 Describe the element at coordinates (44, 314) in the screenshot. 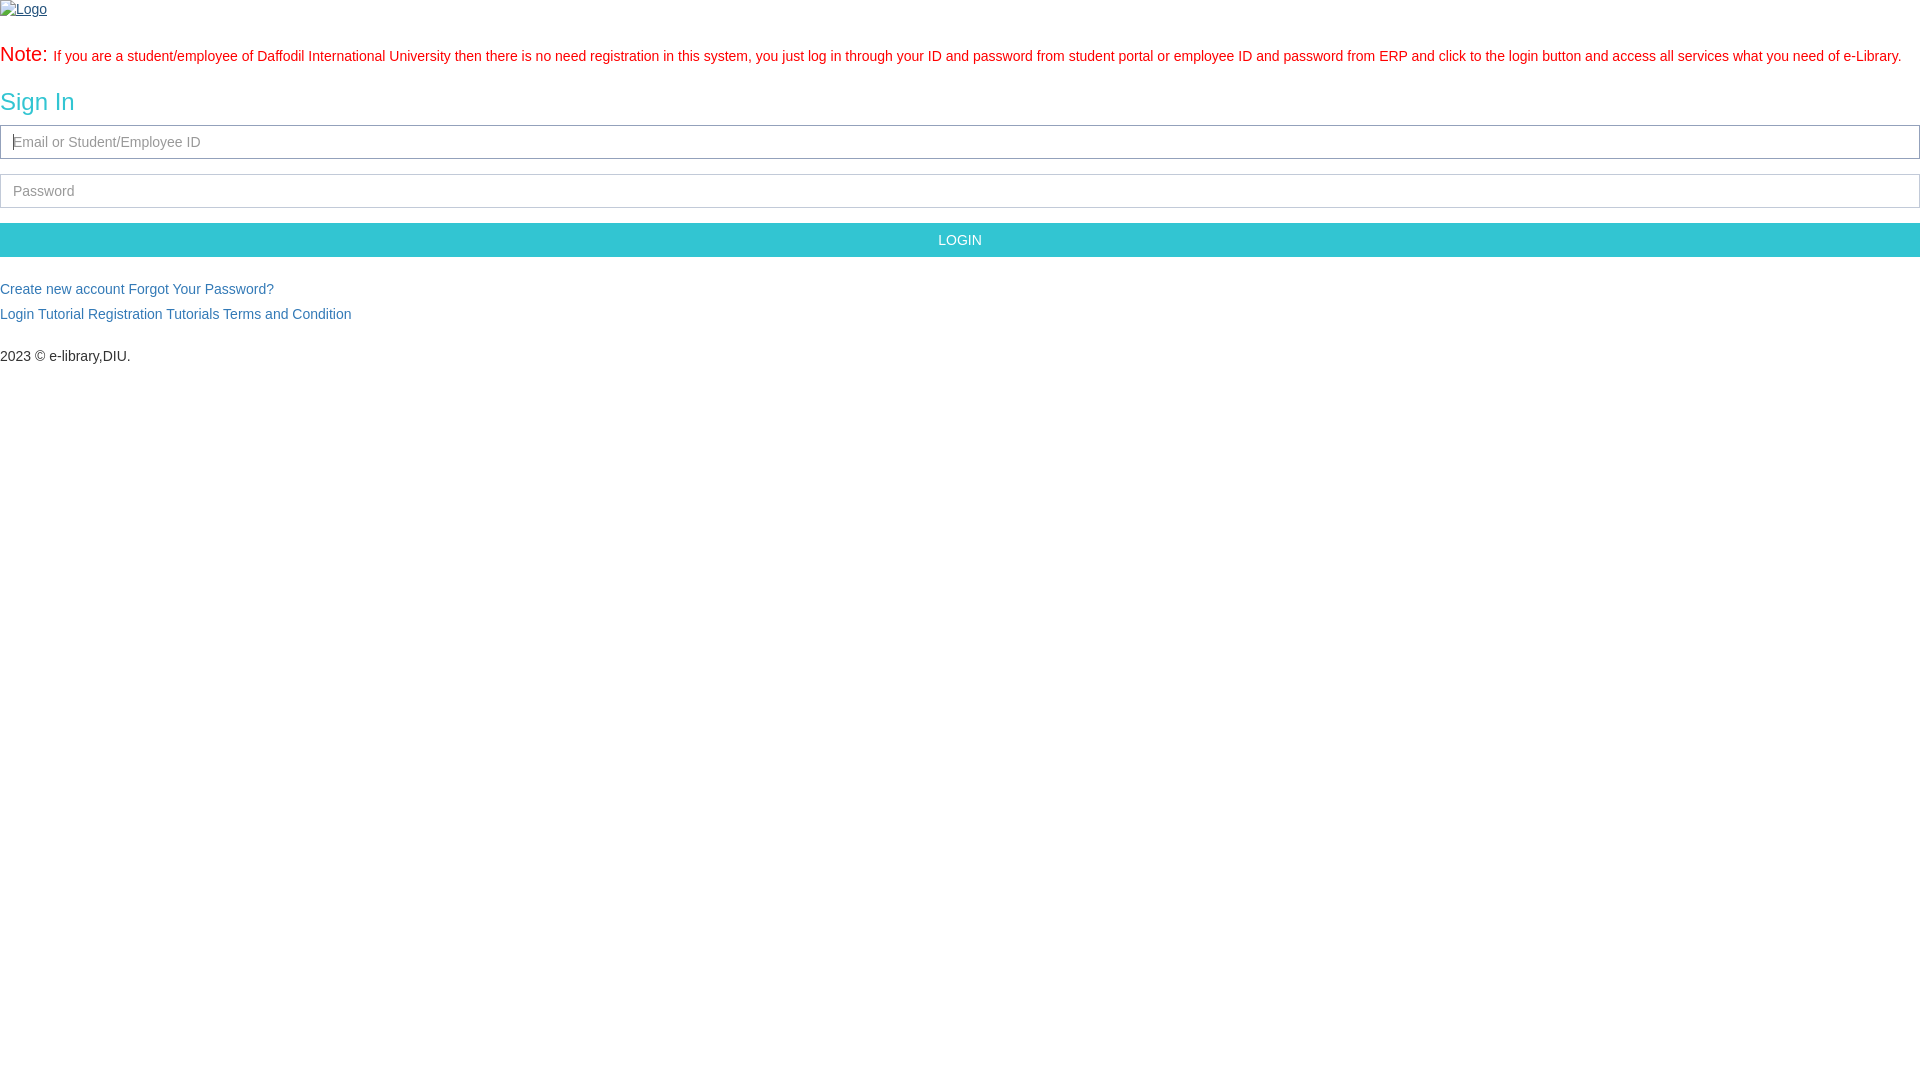

I see `Login Tutorial` at that location.